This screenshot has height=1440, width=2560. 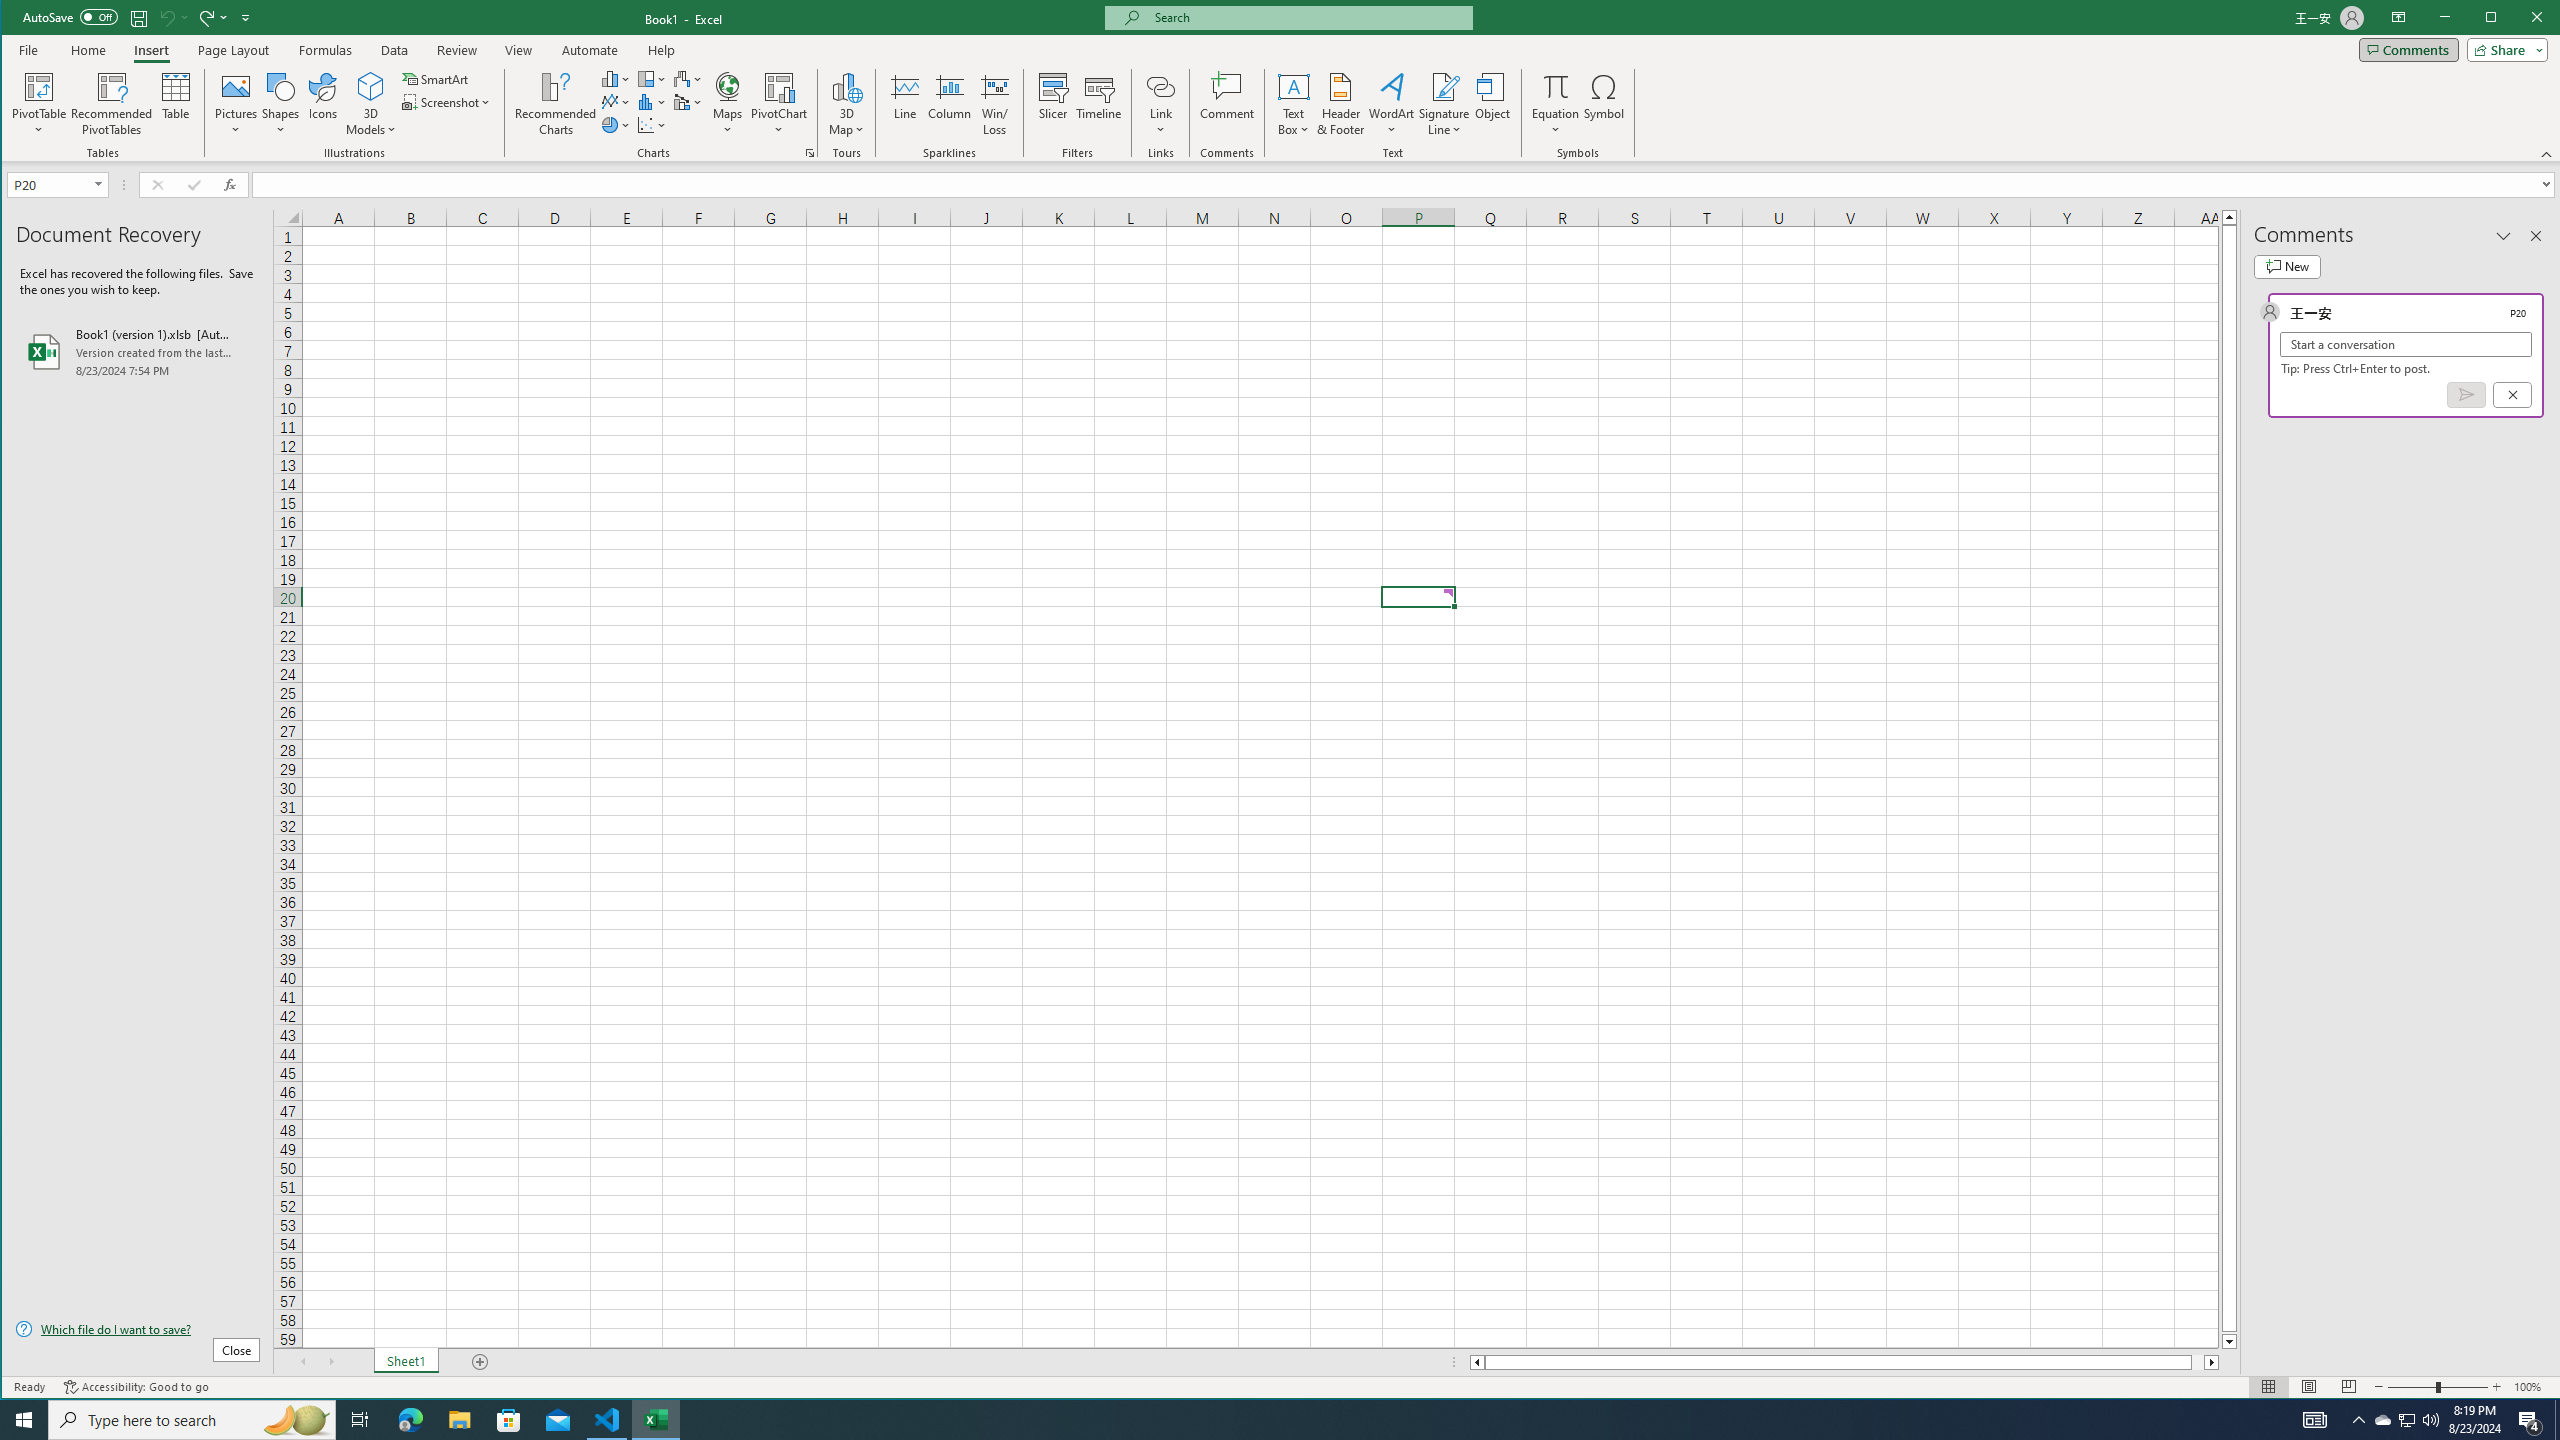 I want to click on Text Box, so click(x=1294, y=104).